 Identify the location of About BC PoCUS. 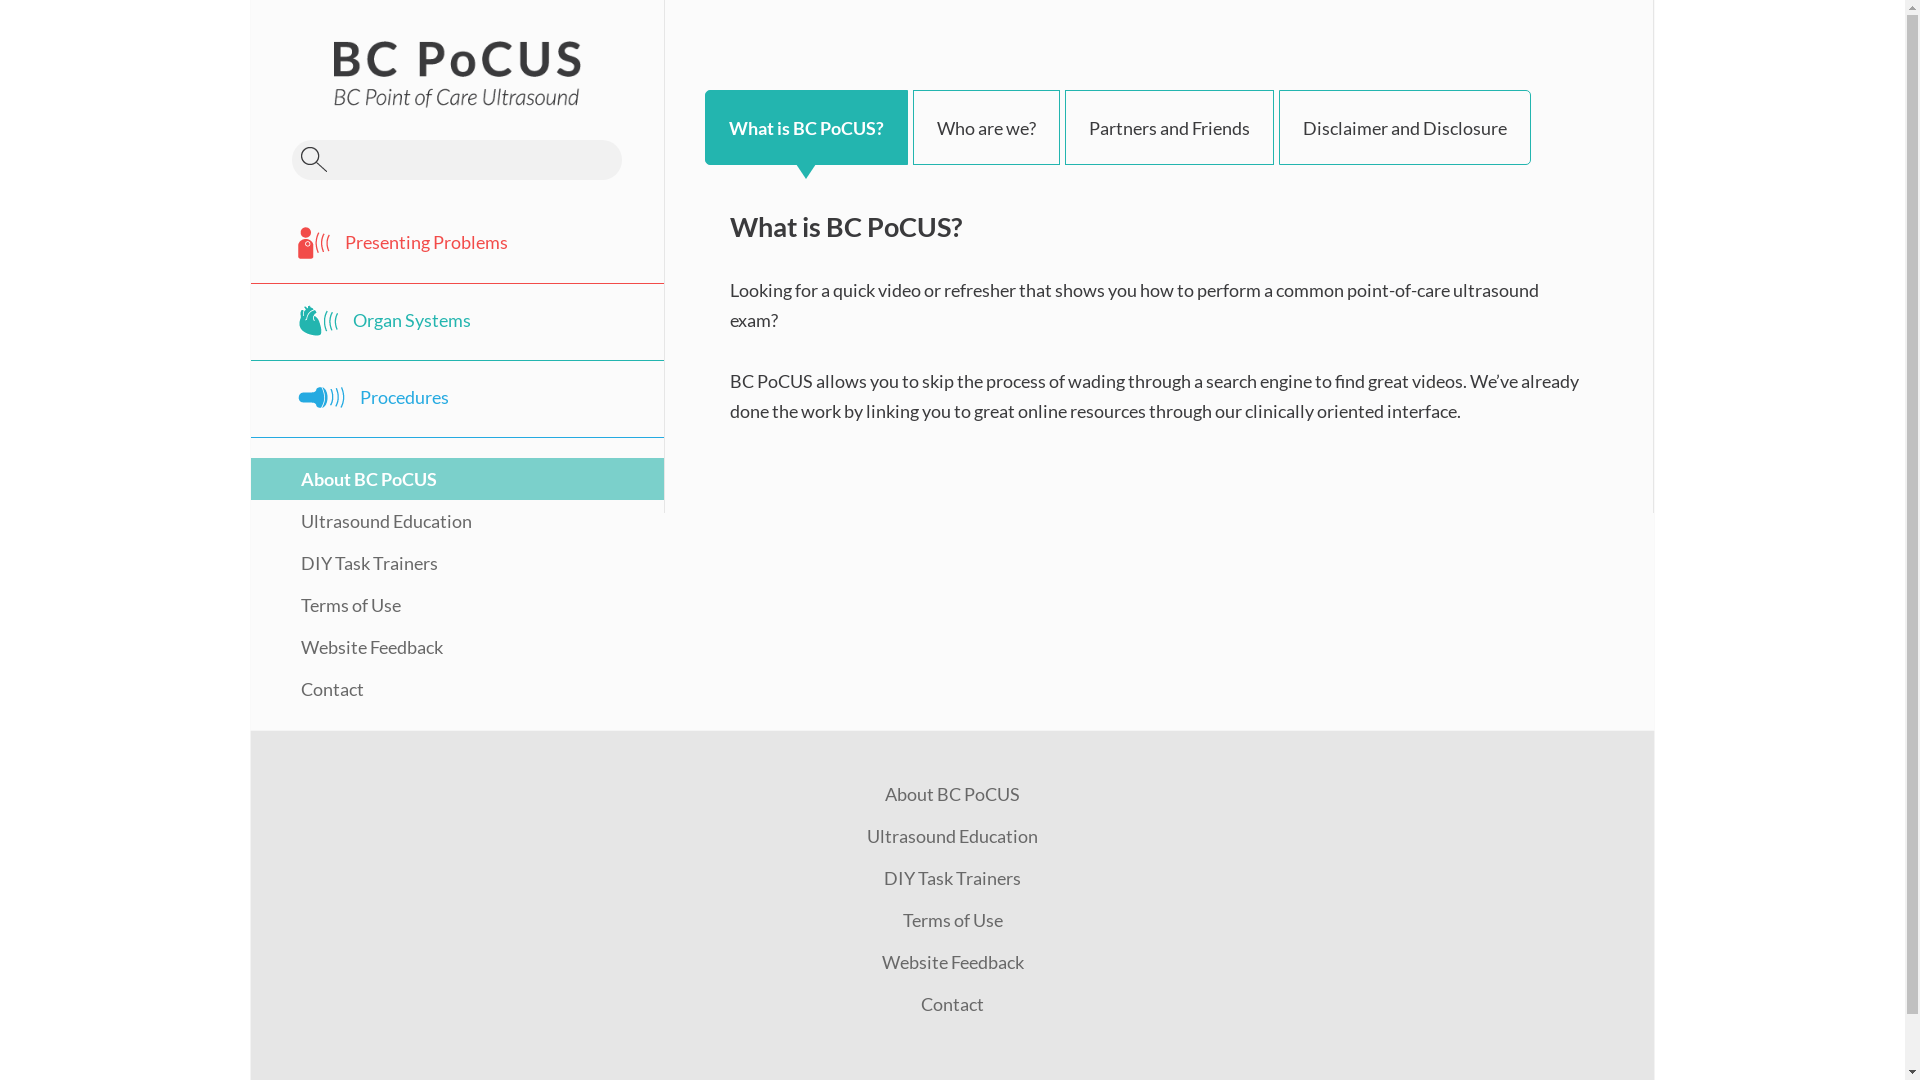
(344, 479).